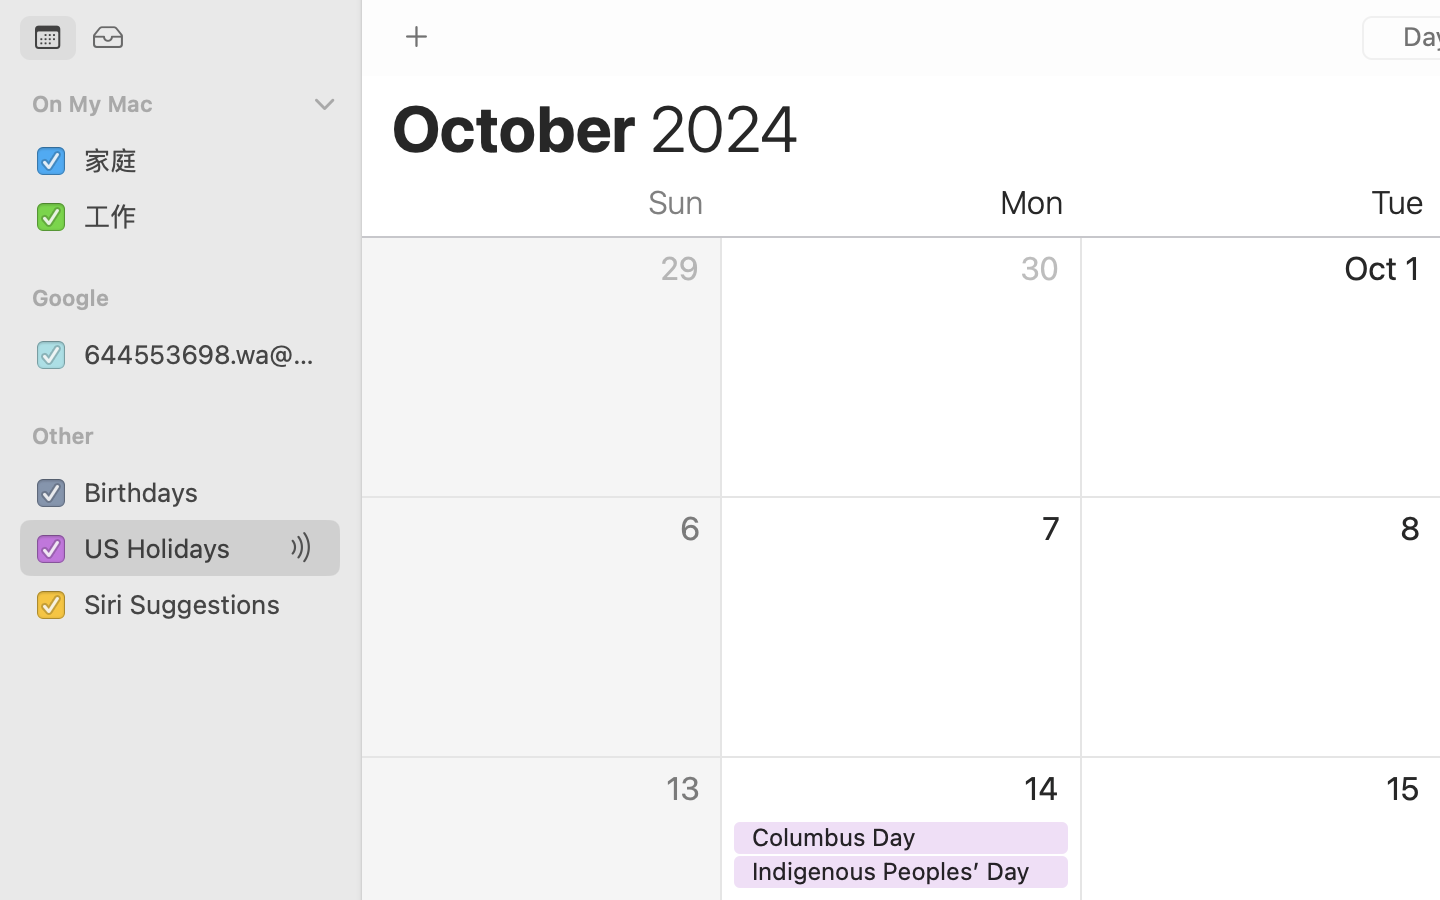 The image size is (1440, 900). I want to click on <AXUIElement 0x125c4b100> {pid=1173}, so click(79, 39).